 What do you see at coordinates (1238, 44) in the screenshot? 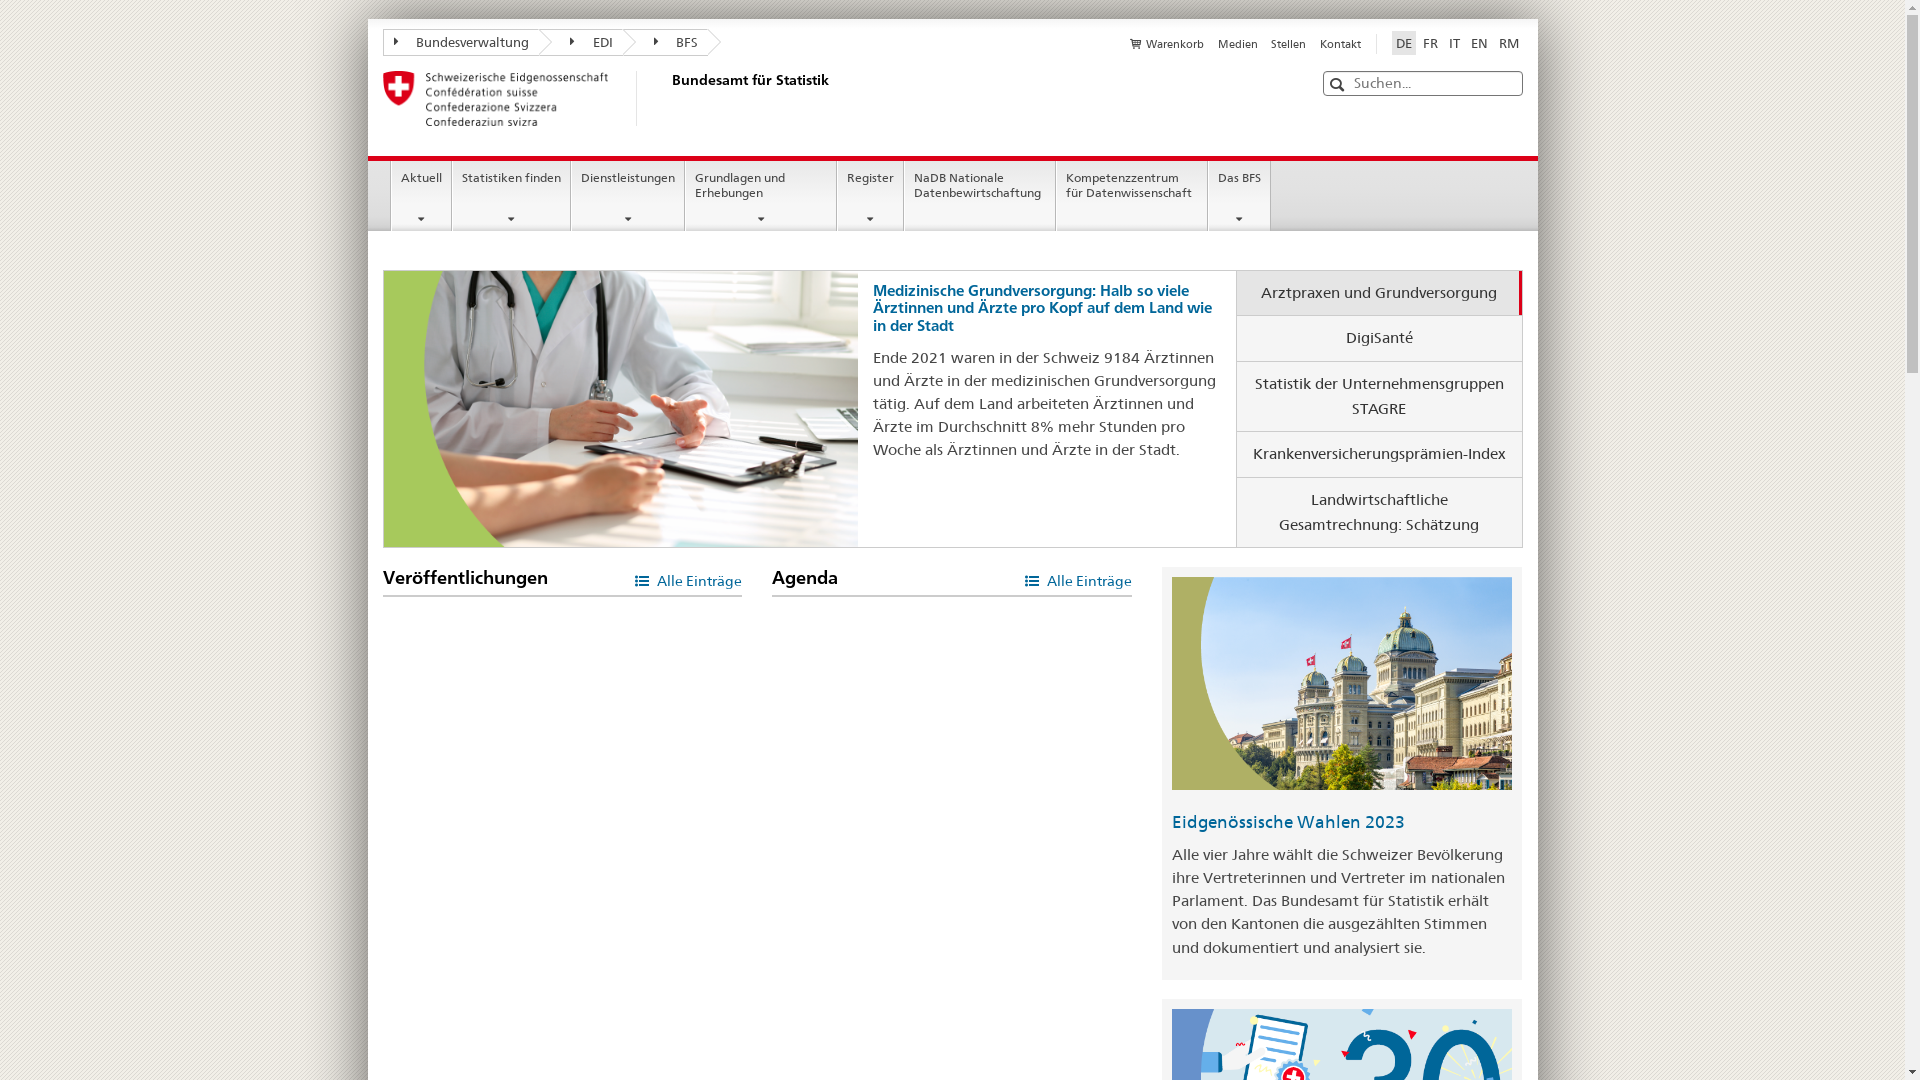
I see `Medien` at bounding box center [1238, 44].